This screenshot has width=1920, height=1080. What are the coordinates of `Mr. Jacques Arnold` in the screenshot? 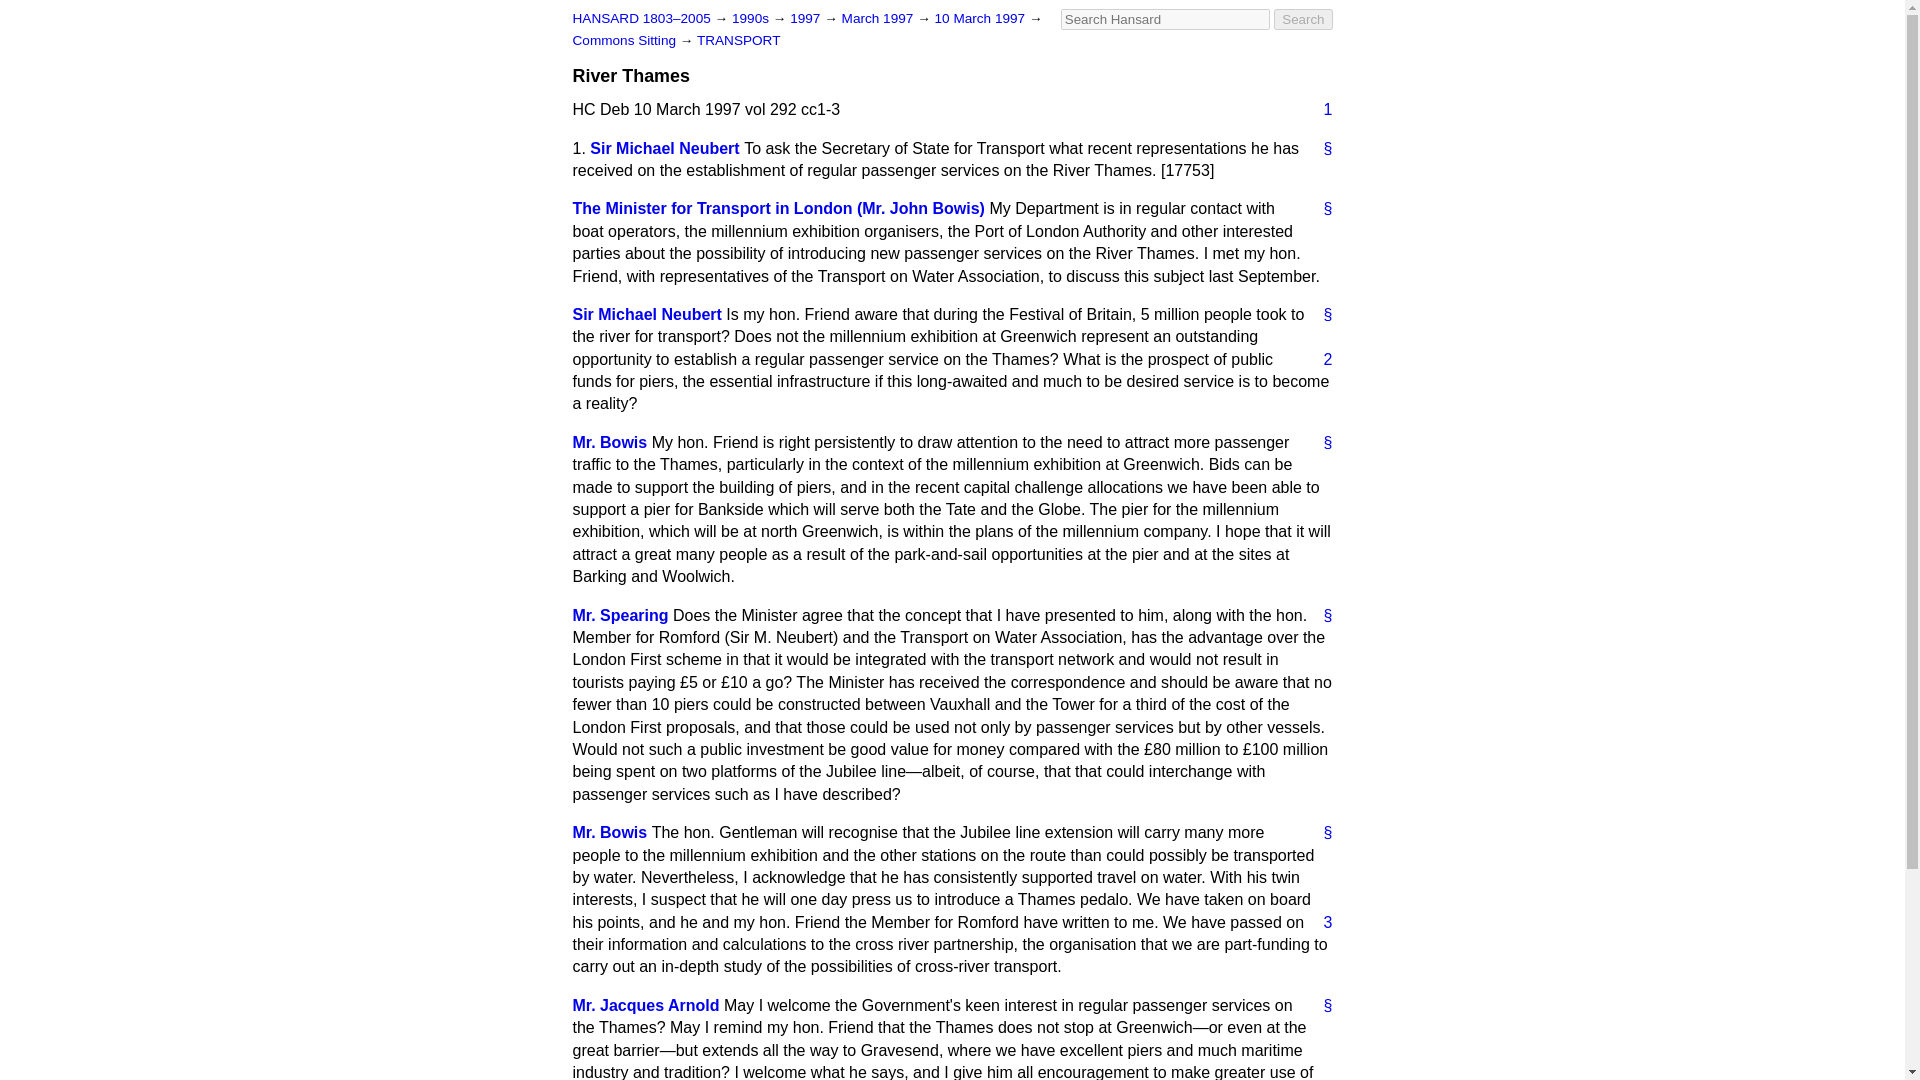 It's located at (645, 1005).